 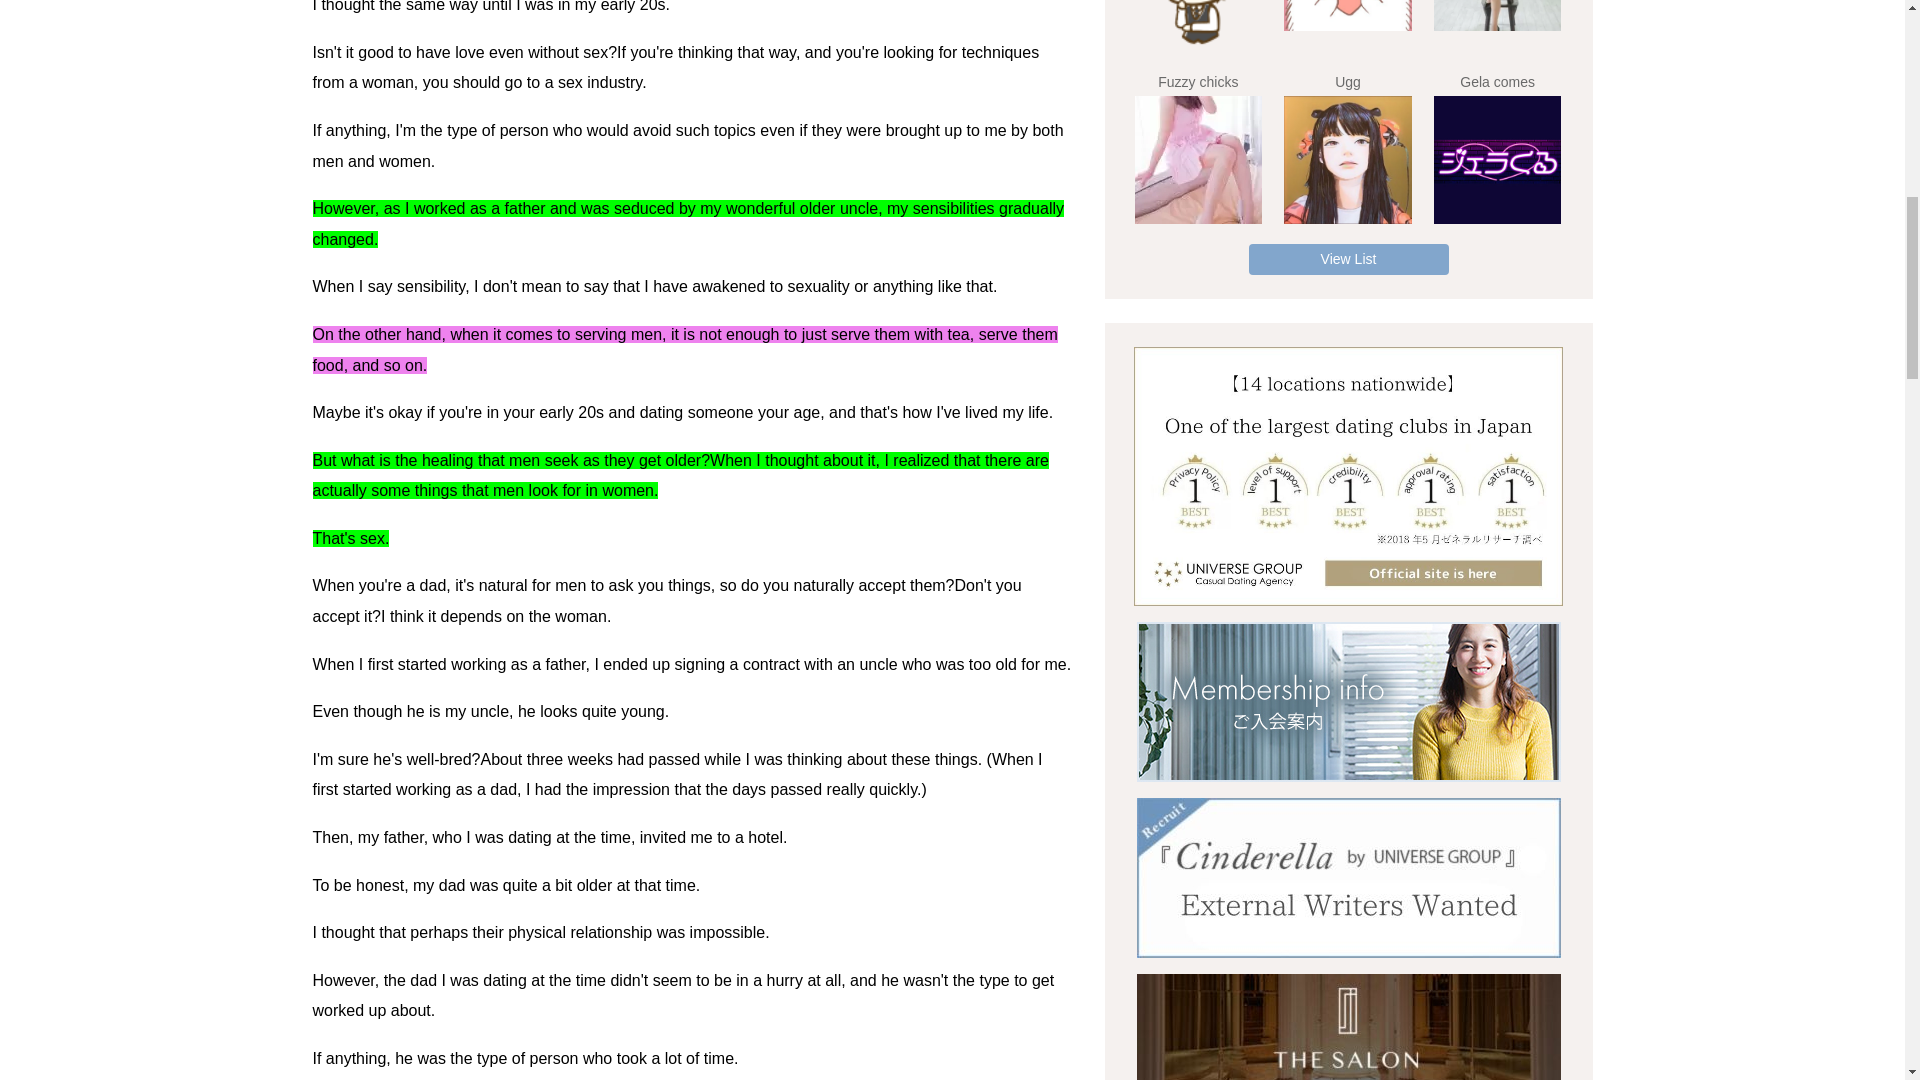 What do you see at coordinates (1198, 26) in the screenshot?
I see `Love Hotel Staff Ueno` at bounding box center [1198, 26].